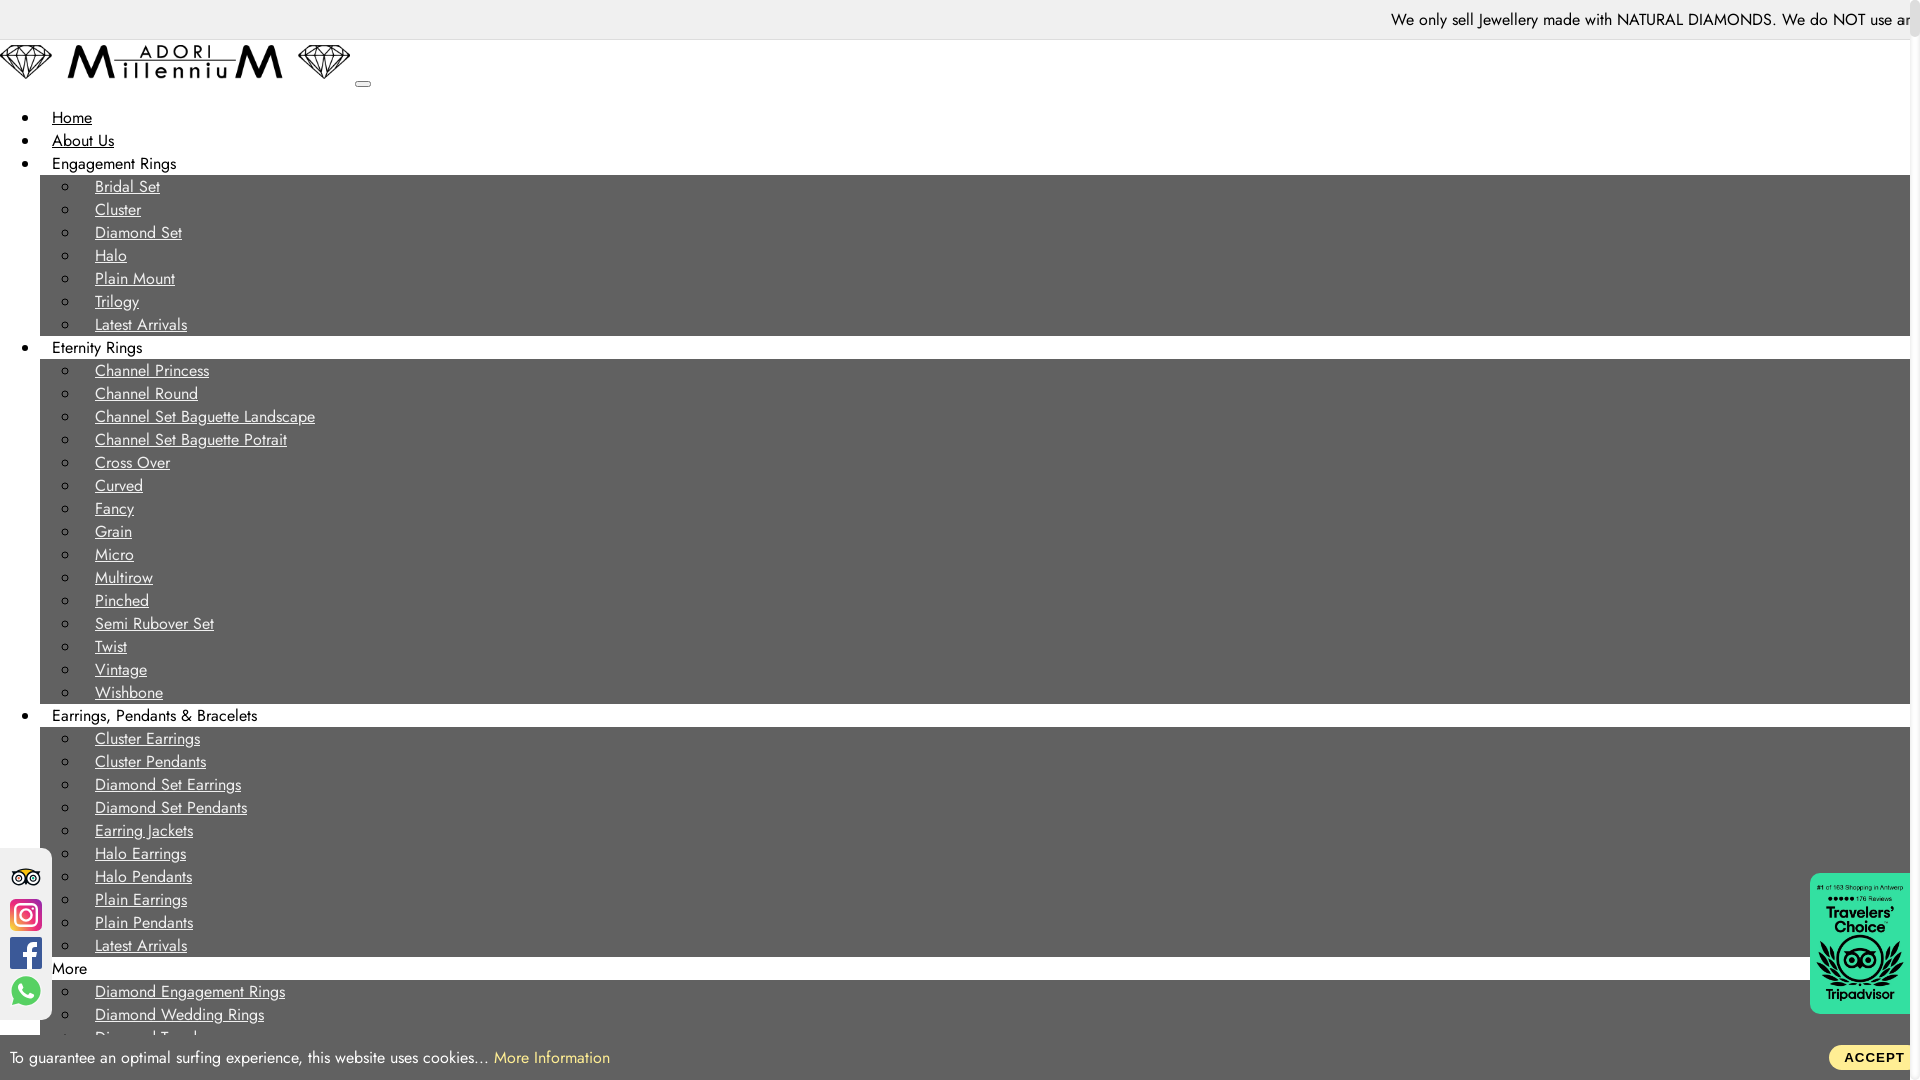 This screenshot has height=1080, width=1920. Describe the element at coordinates (141, 324) in the screenshot. I see `Latest Arrivals` at that location.